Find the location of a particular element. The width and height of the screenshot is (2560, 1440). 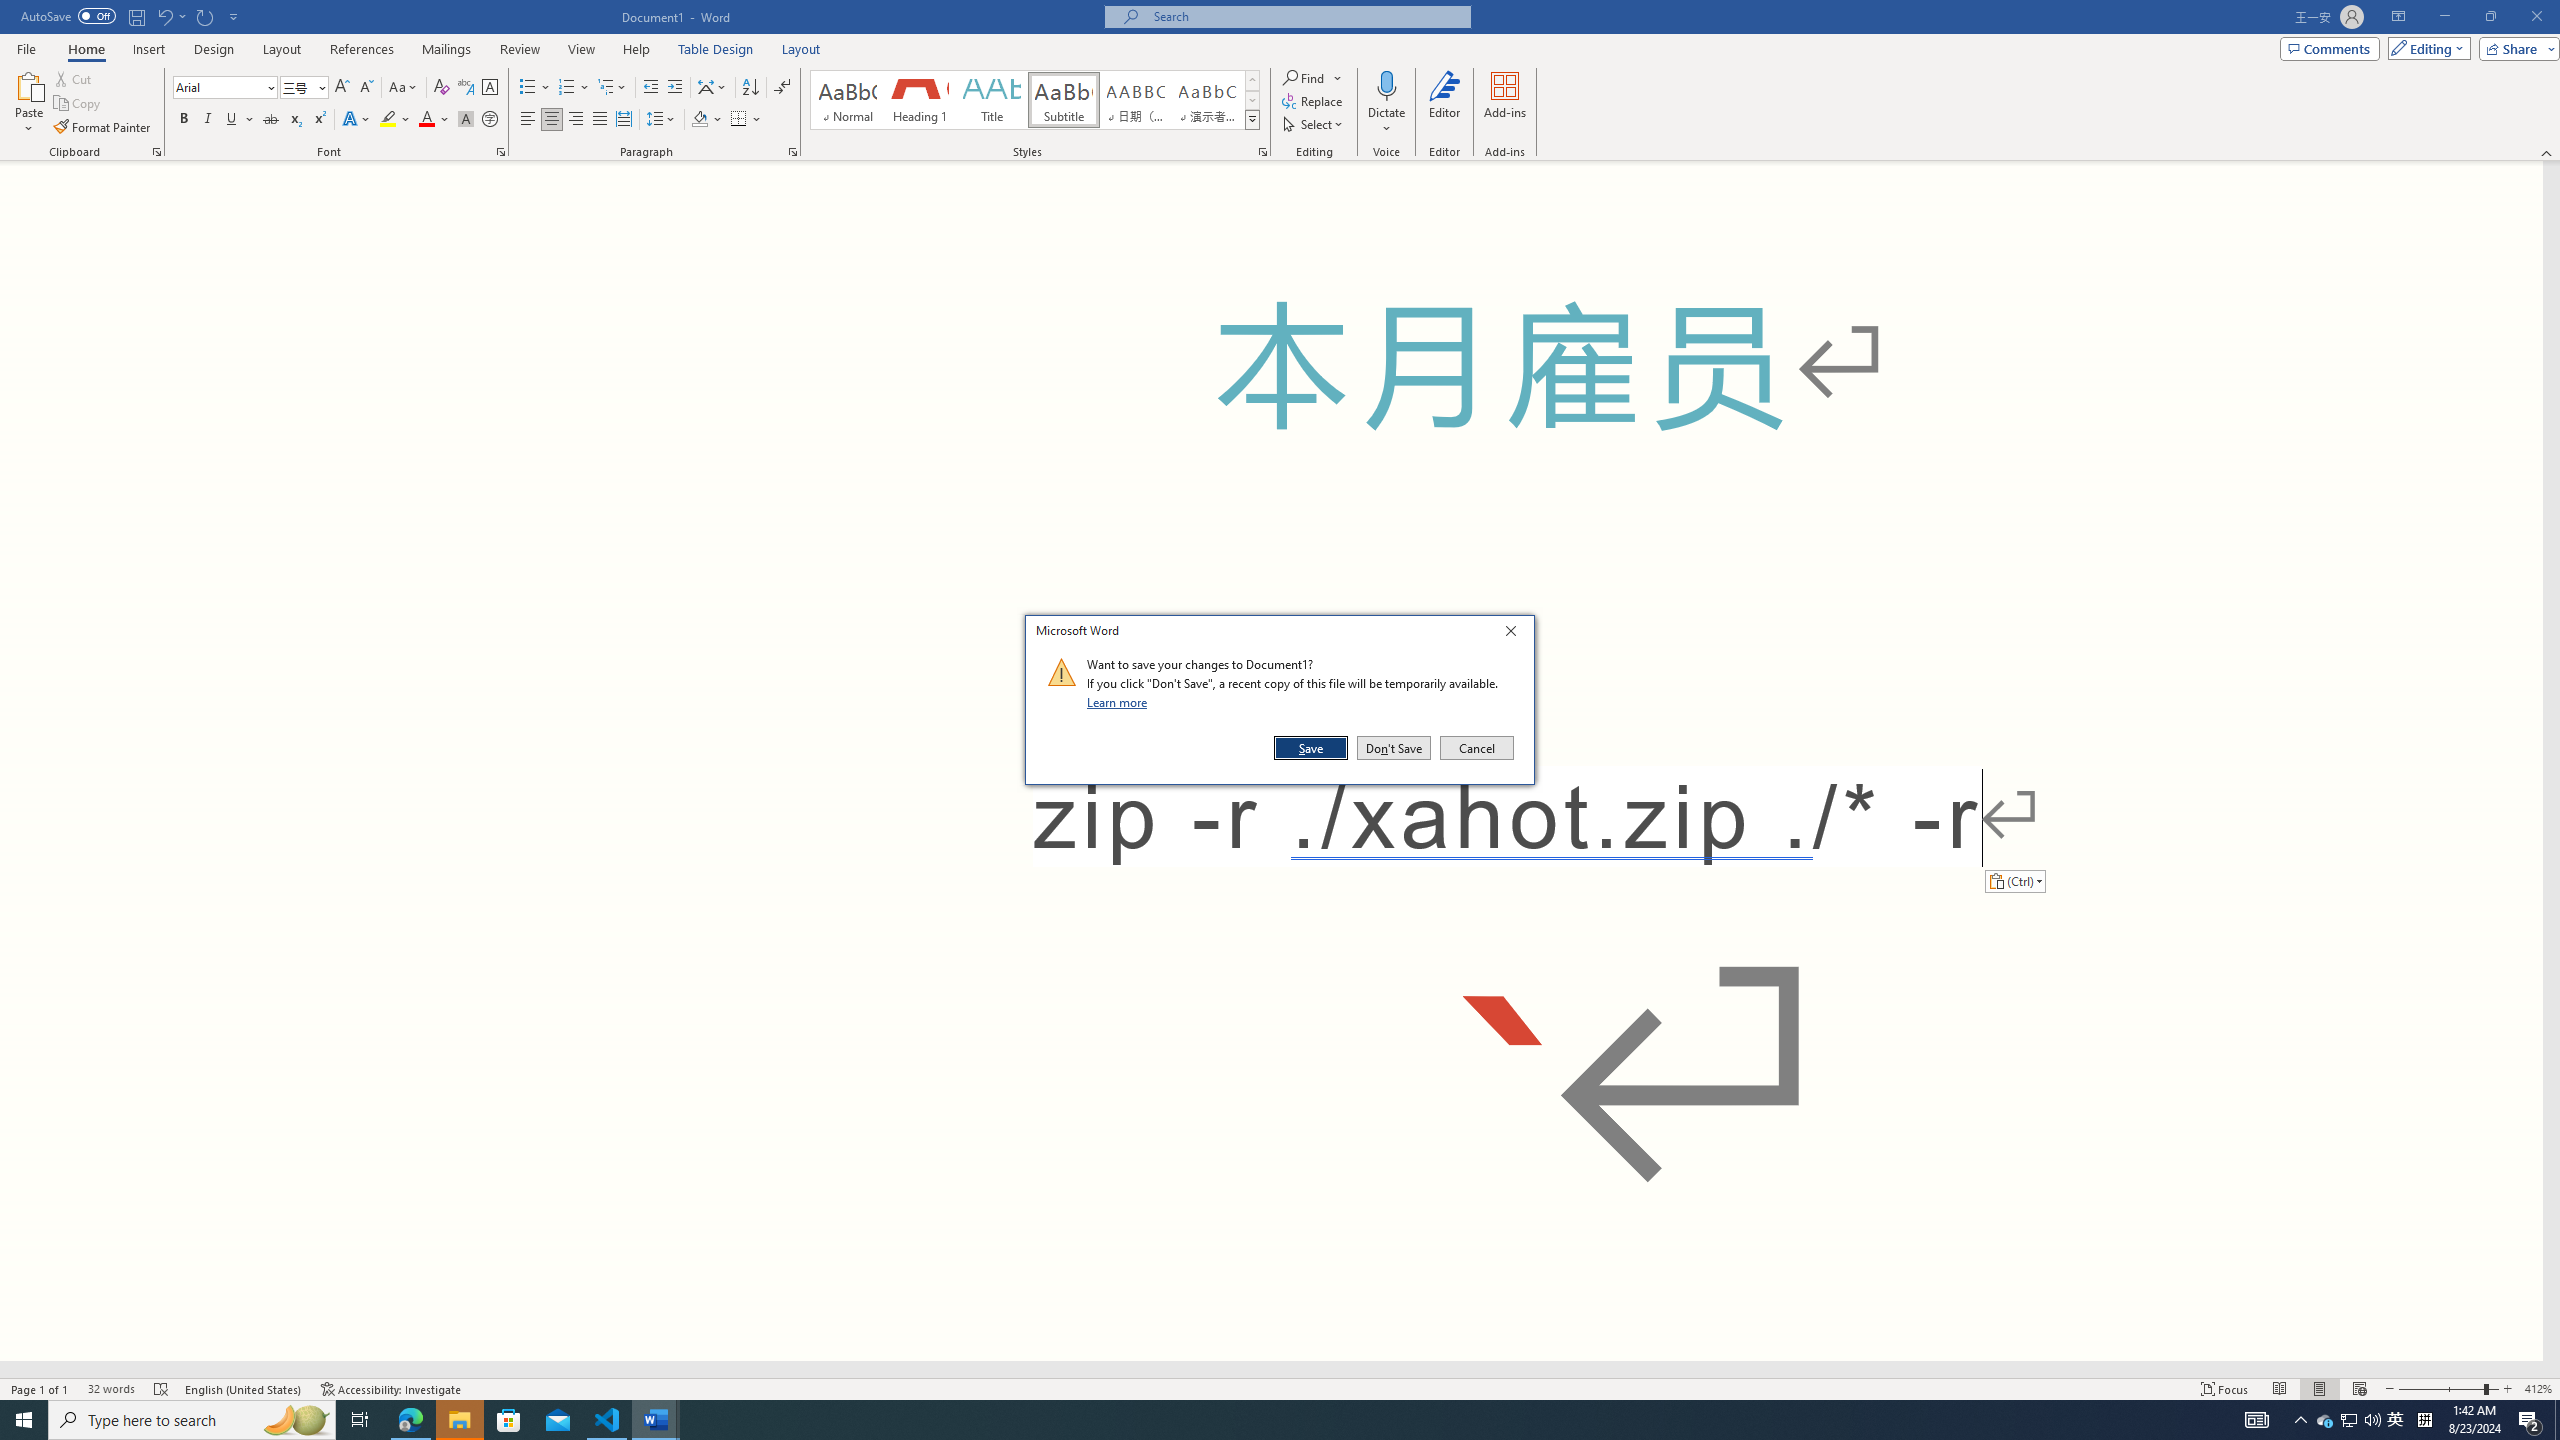

Sort... is located at coordinates (750, 88).